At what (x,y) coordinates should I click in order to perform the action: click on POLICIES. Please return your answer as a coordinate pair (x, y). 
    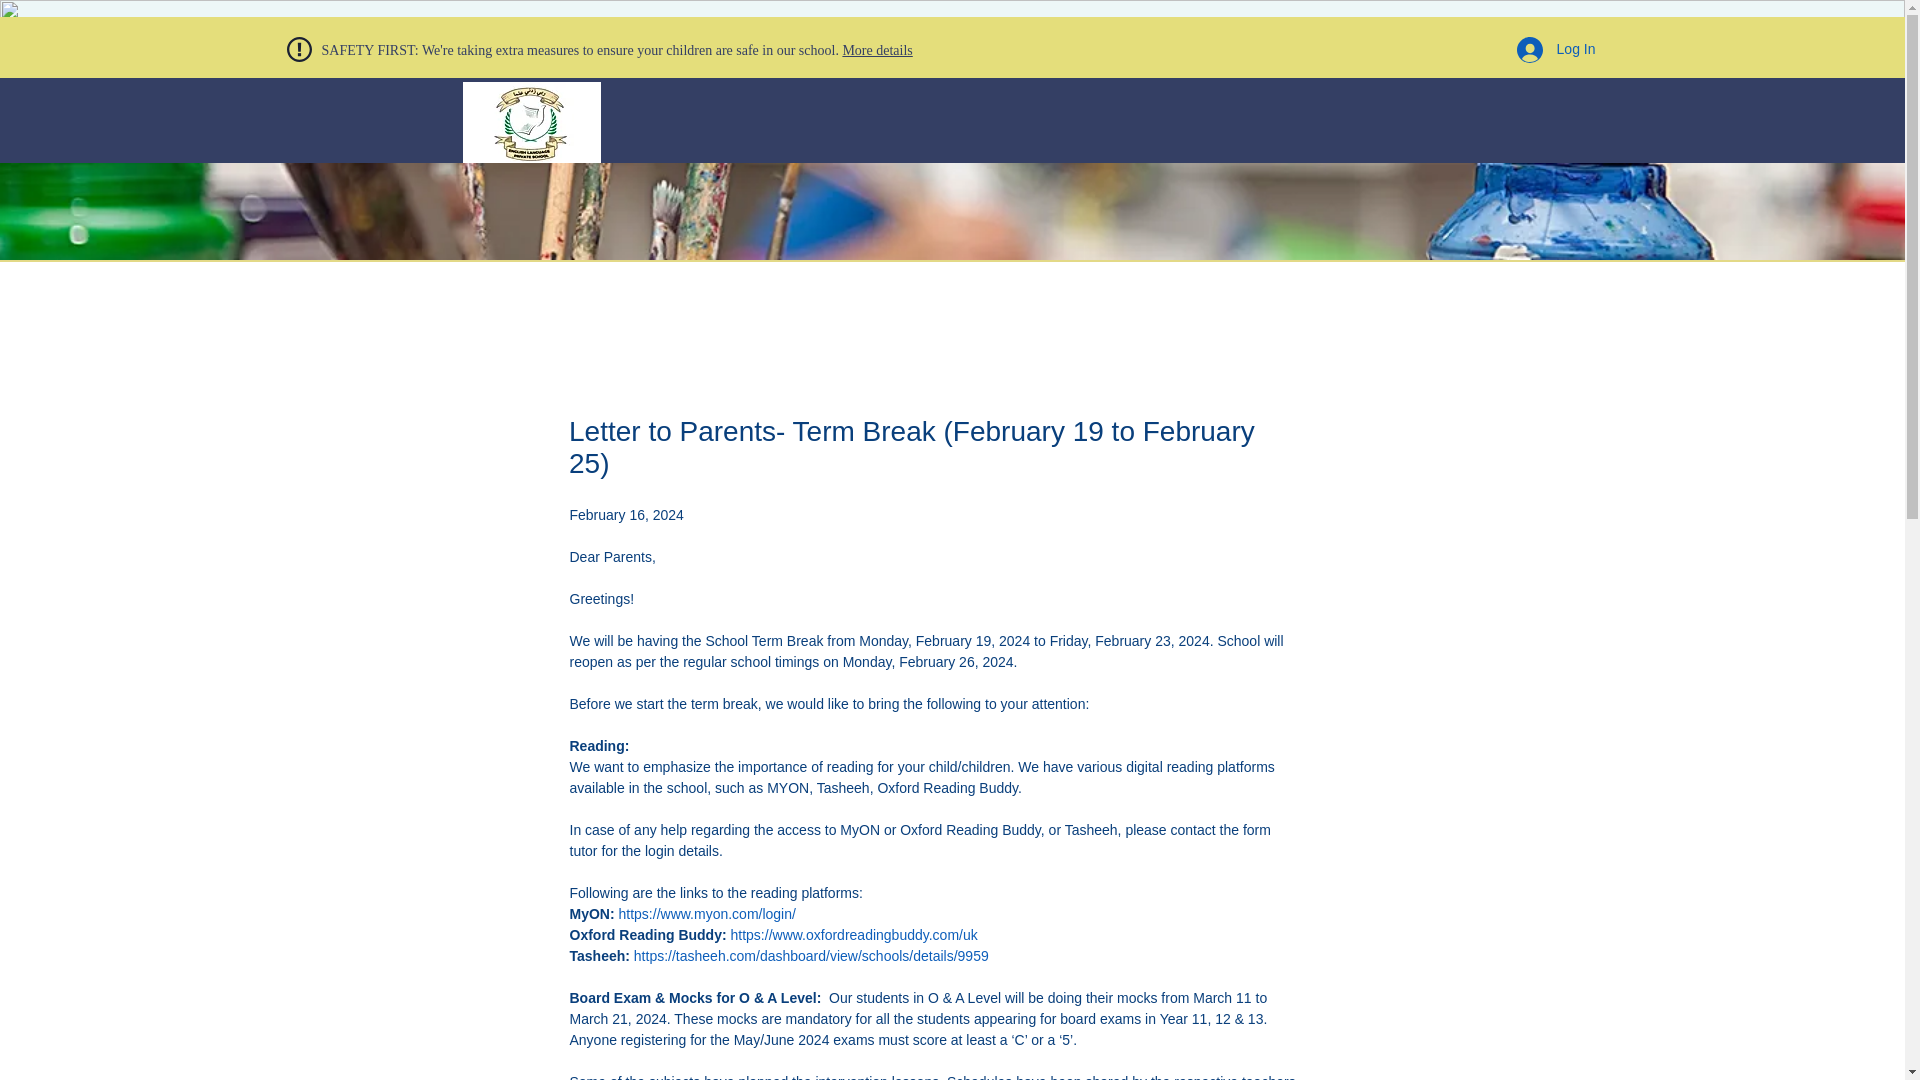
    Looking at the image, I should click on (1131, 188).